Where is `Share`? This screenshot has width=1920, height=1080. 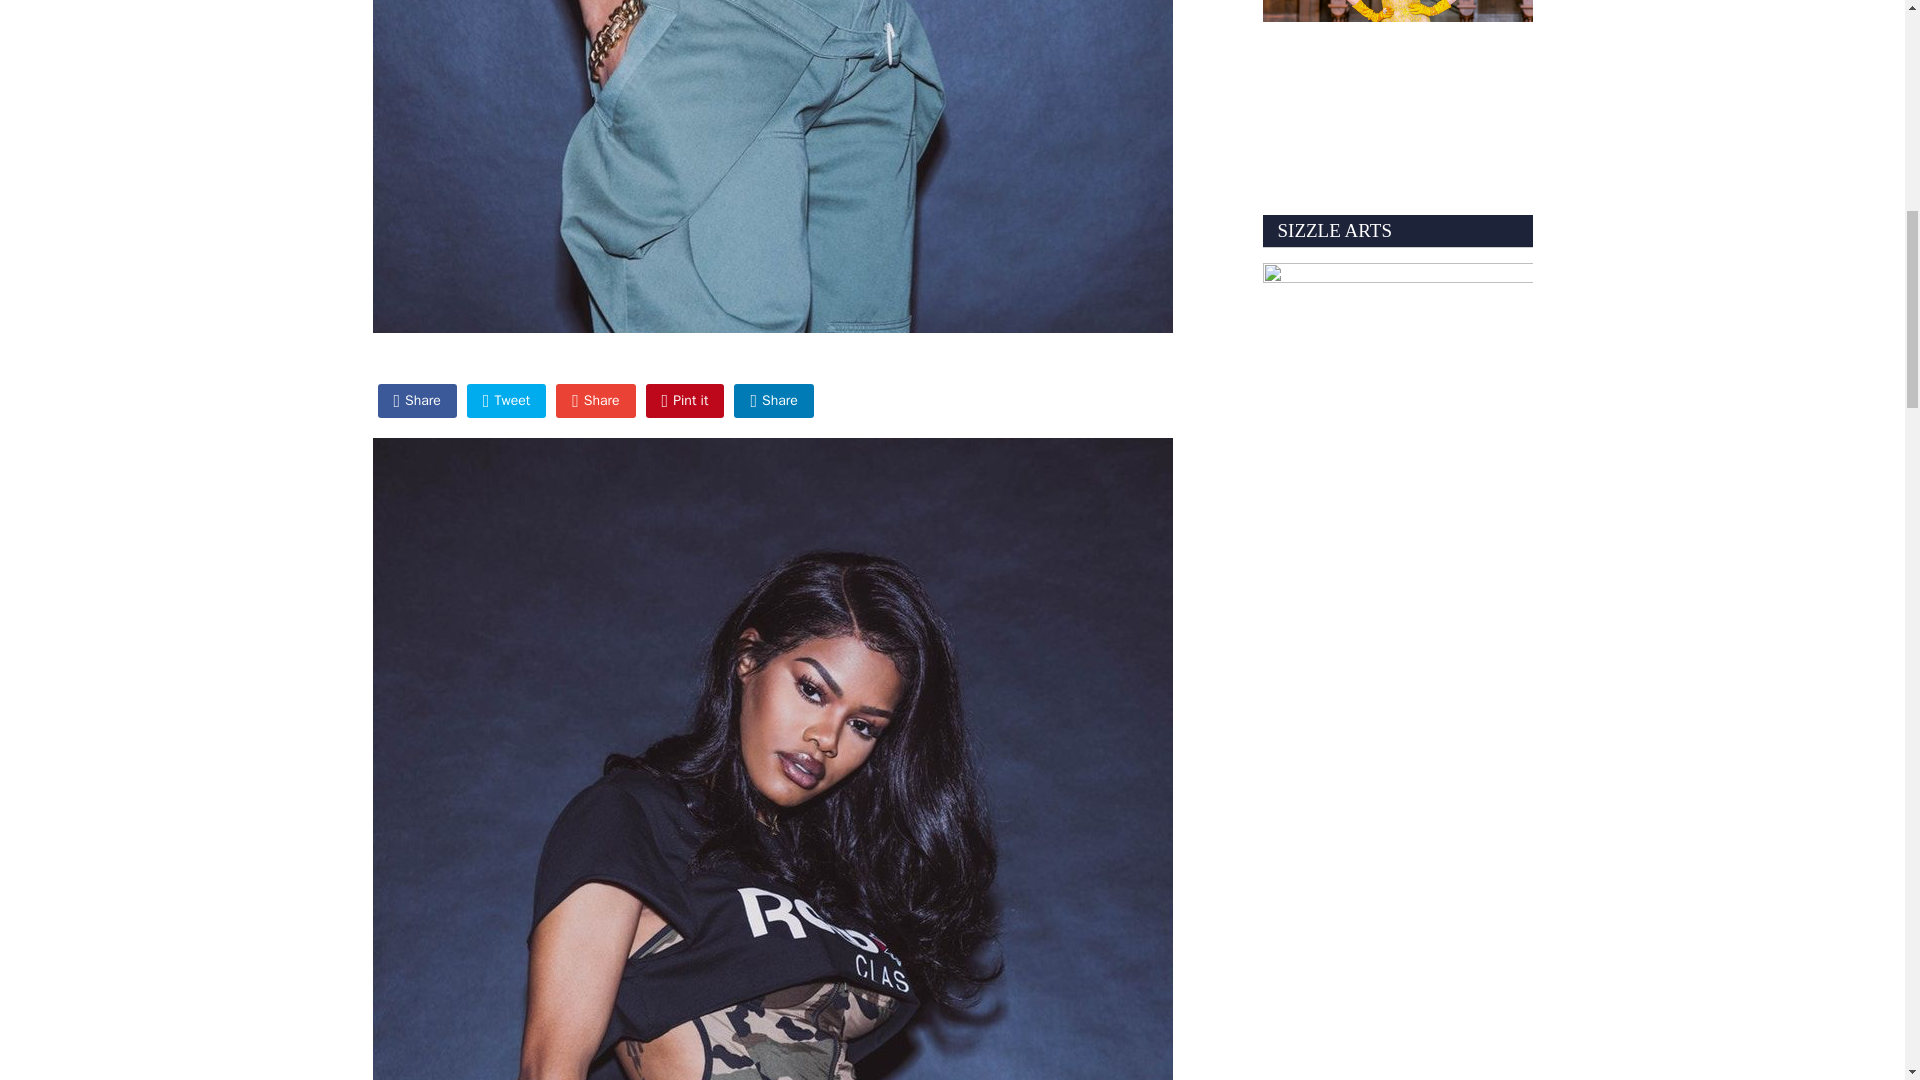
Share is located at coordinates (772, 400).